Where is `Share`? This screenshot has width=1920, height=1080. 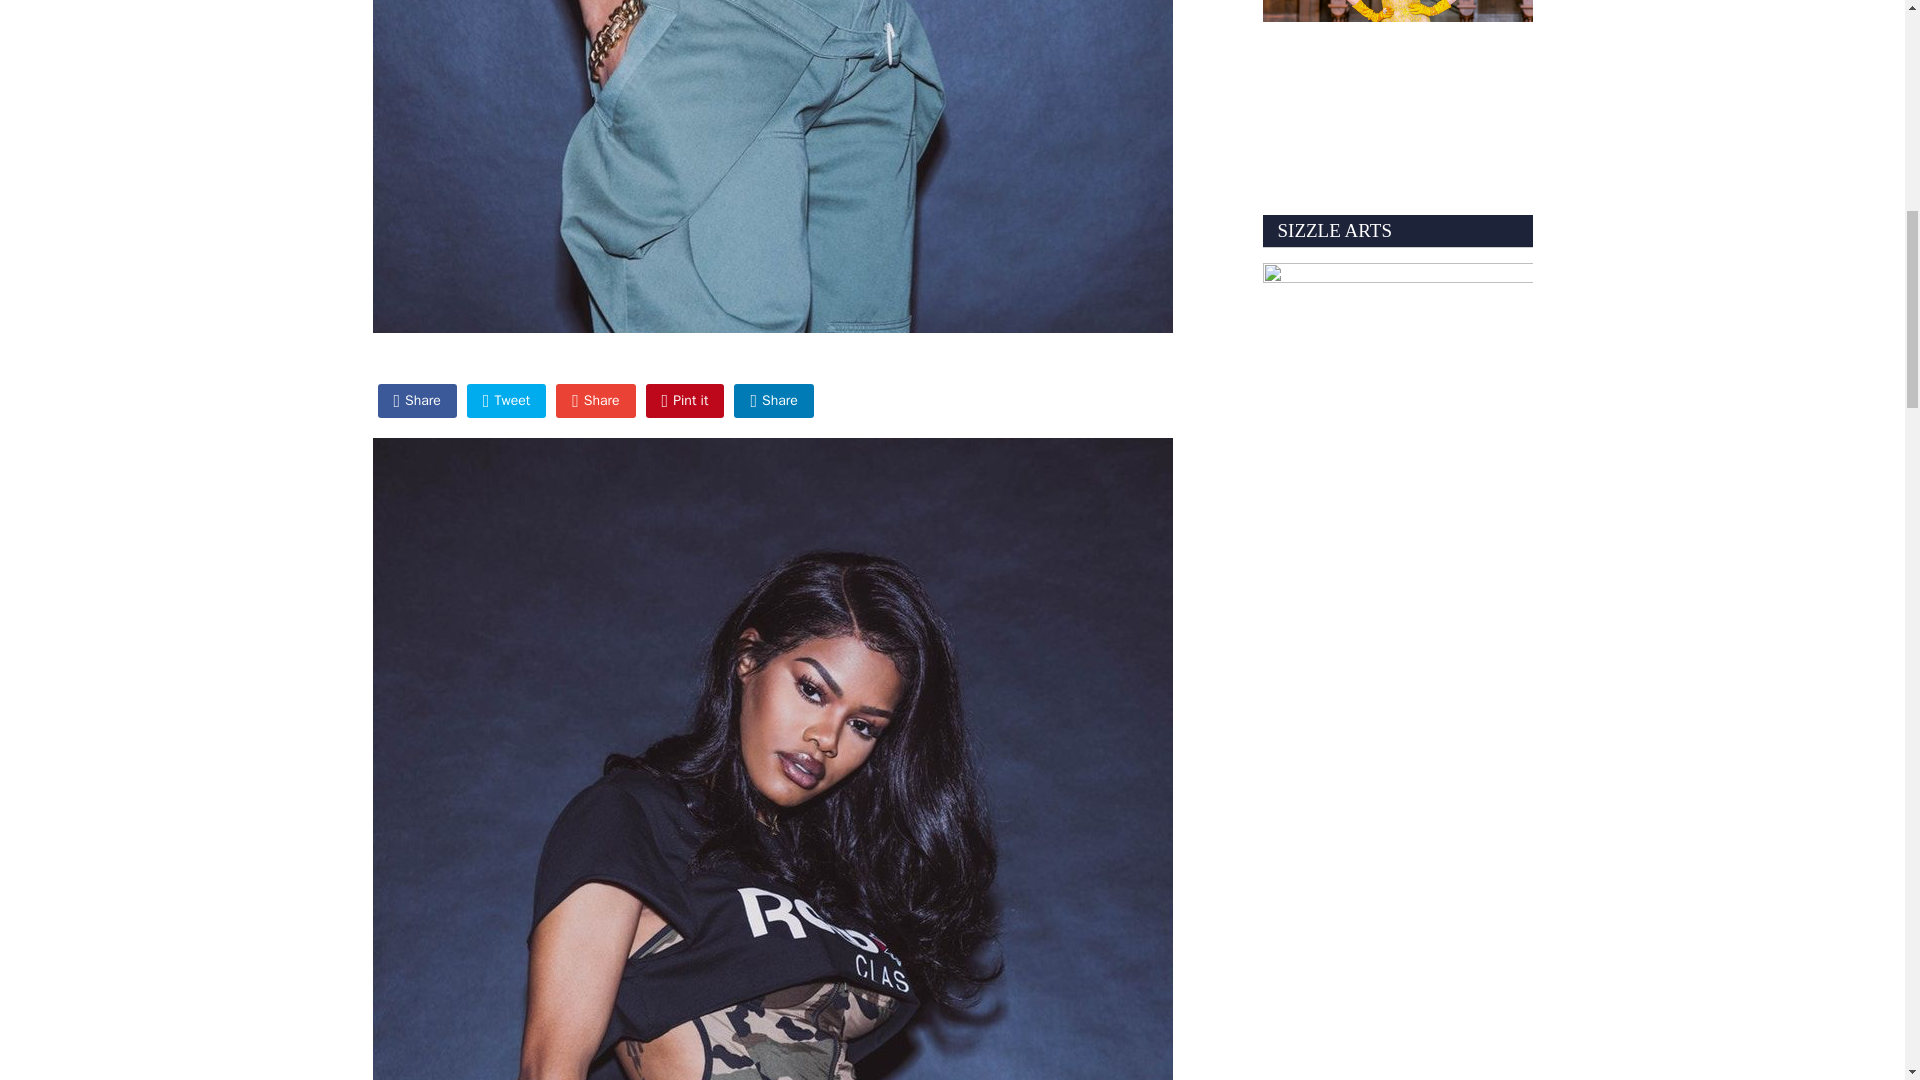
Share is located at coordinates (772, 400).